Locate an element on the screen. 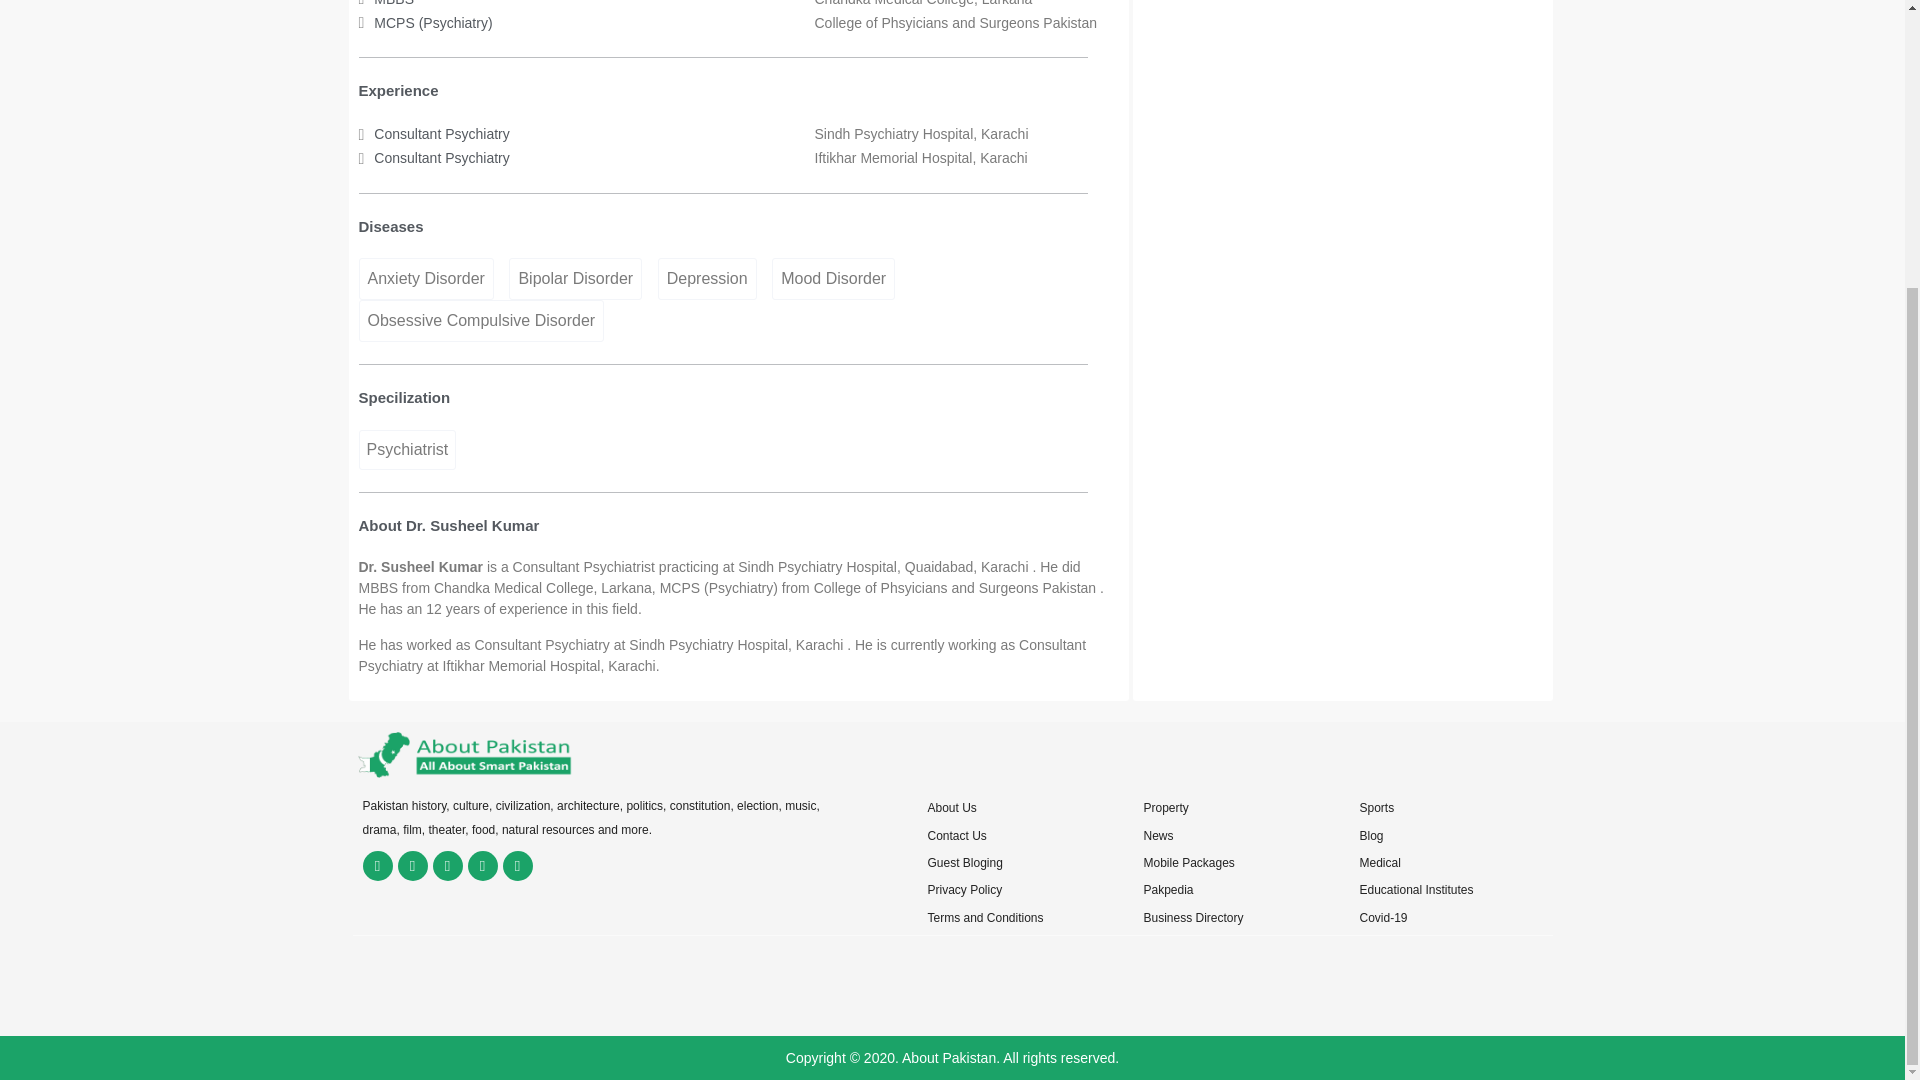 This screenshot has height=1080, width=1920. Property is located at coordinates (1165, 808).